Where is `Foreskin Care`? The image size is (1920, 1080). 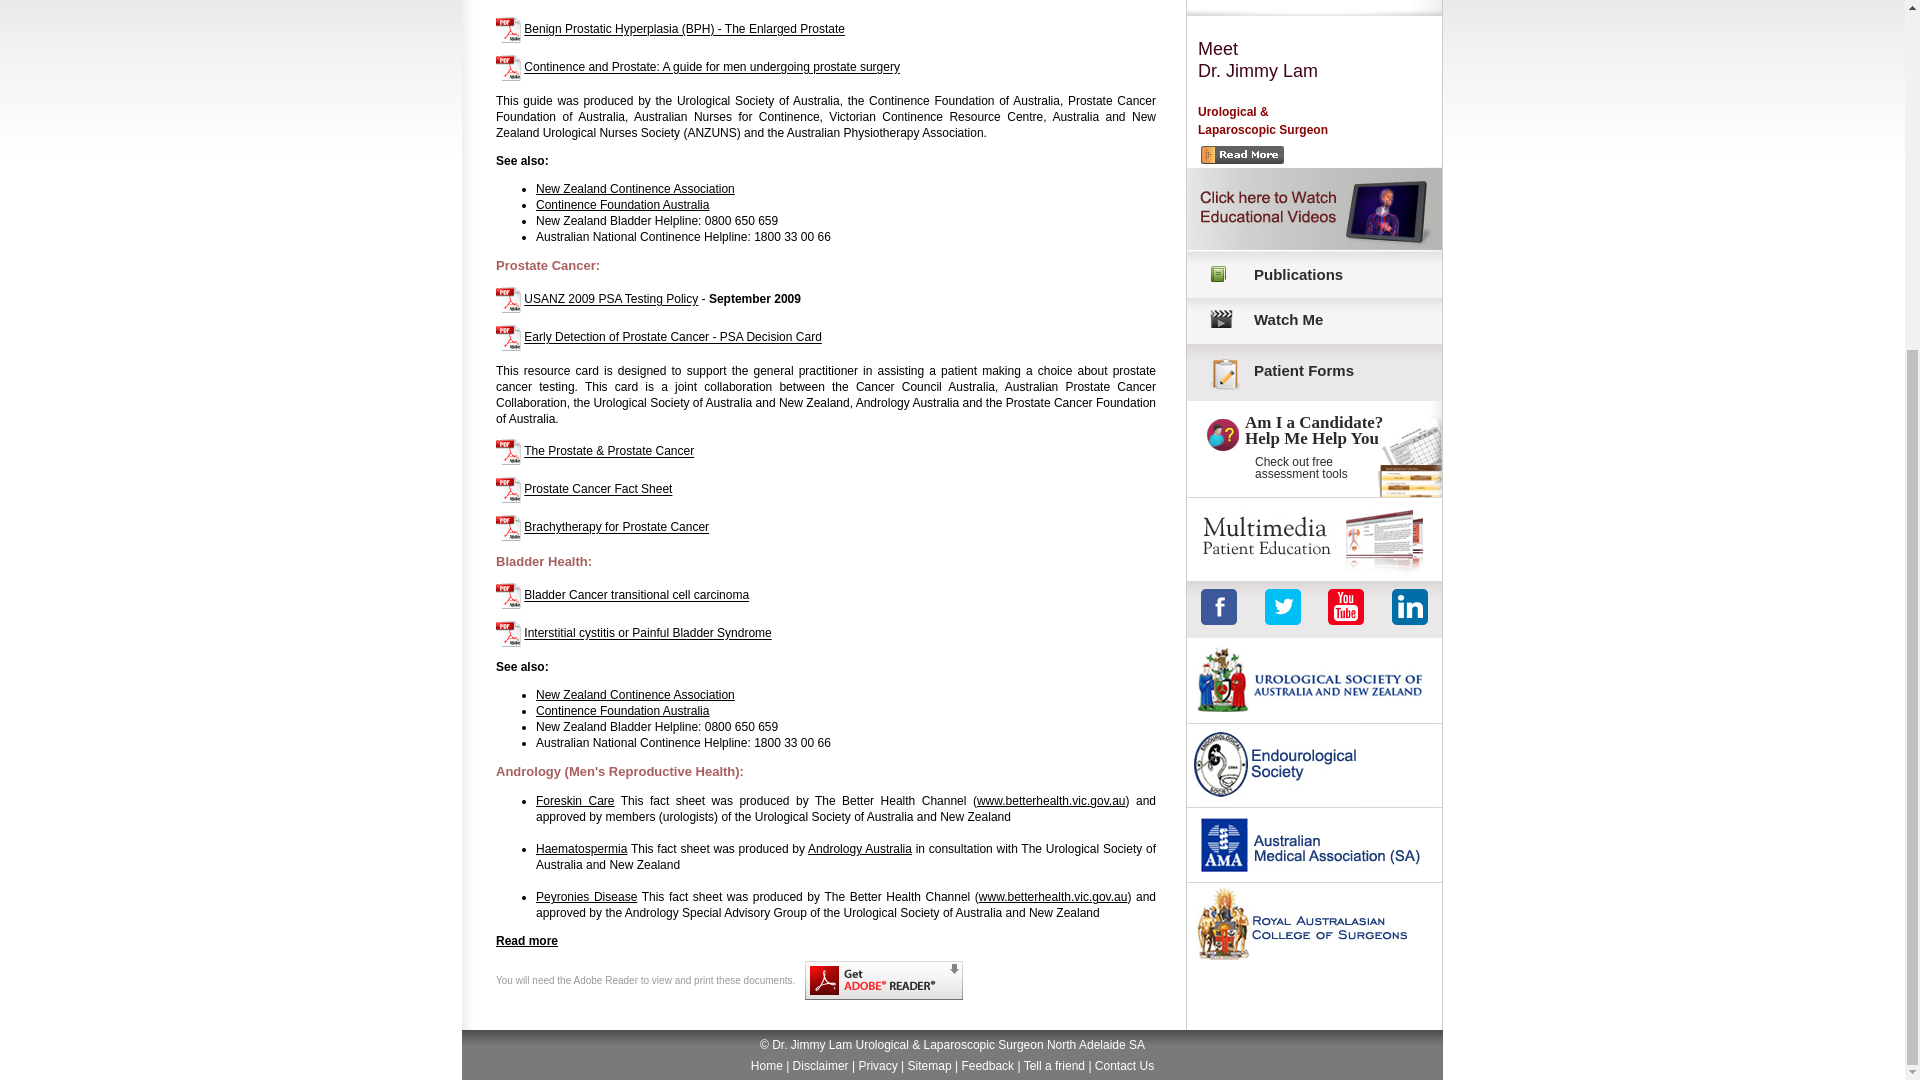
Foreskin Care is located at coordinates (574, 800).